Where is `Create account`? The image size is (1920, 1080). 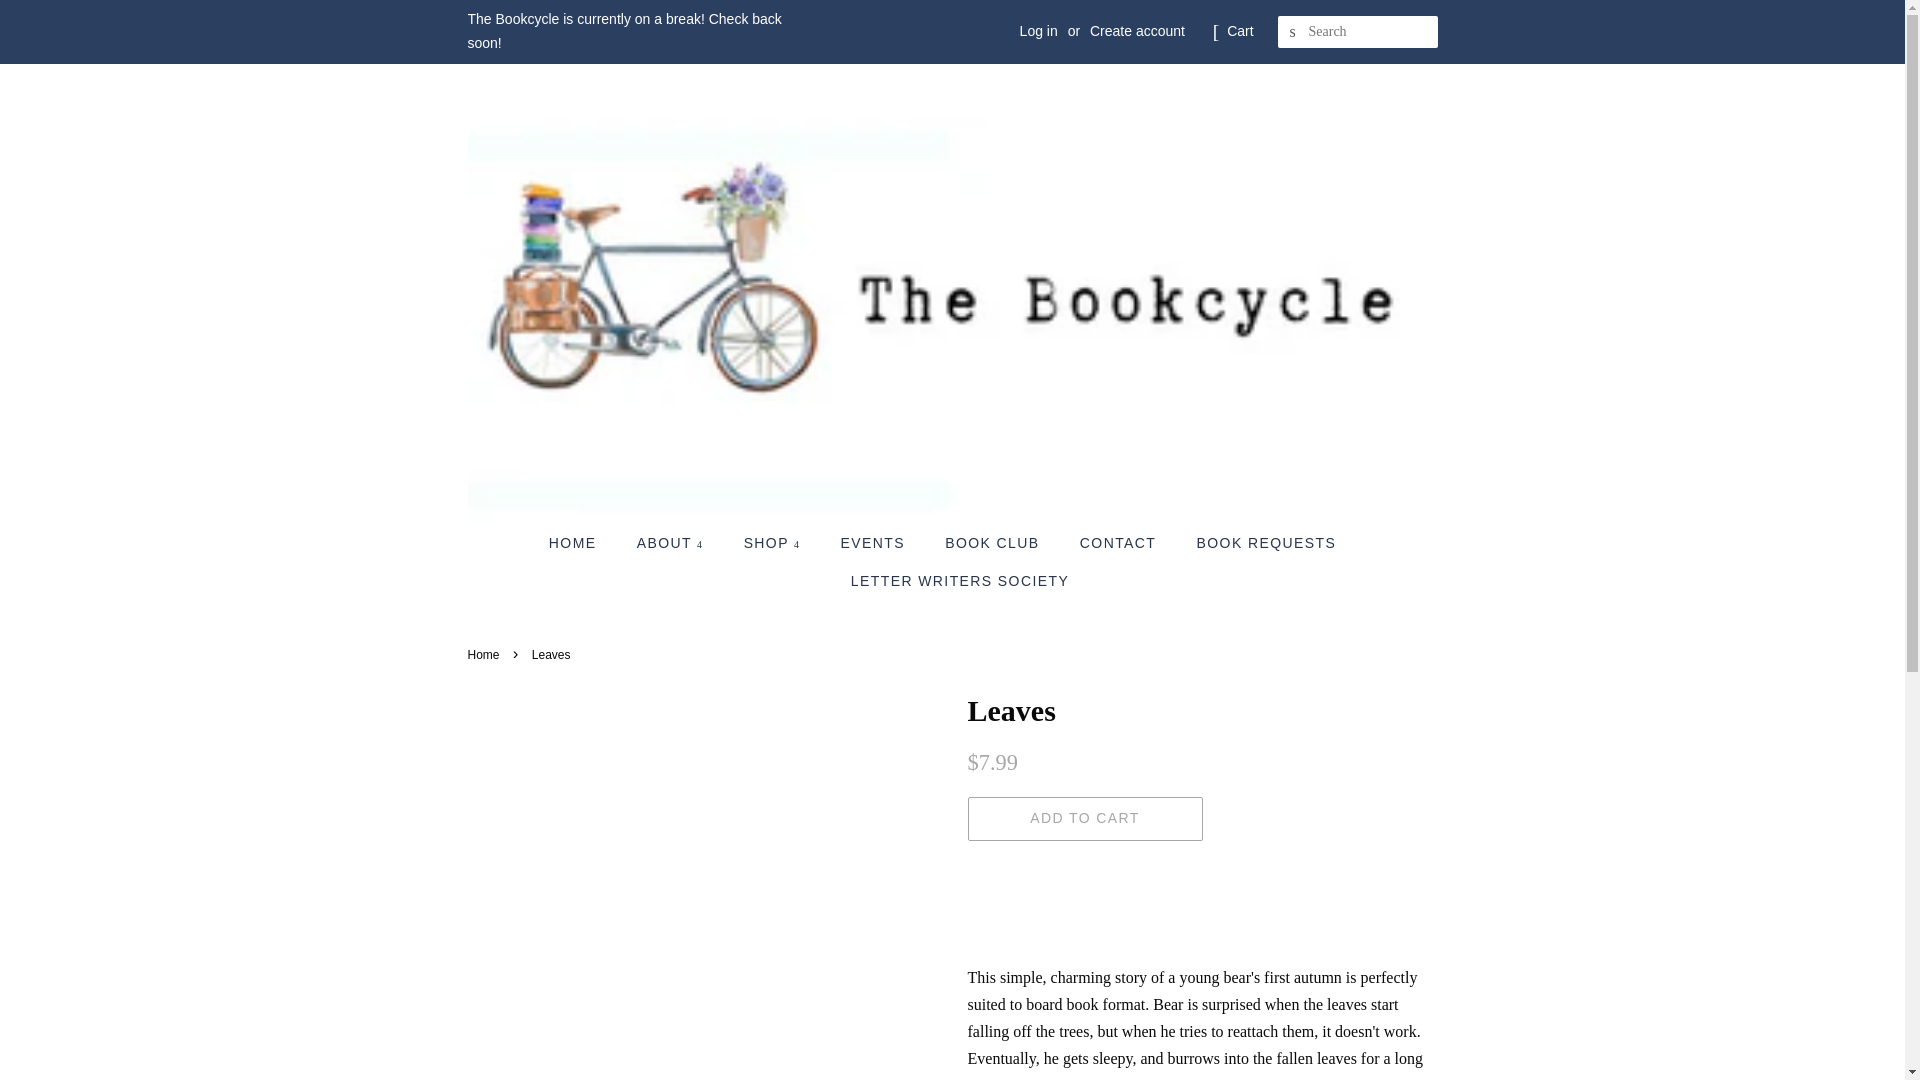 Create account is located at coordinates (1137, 30).